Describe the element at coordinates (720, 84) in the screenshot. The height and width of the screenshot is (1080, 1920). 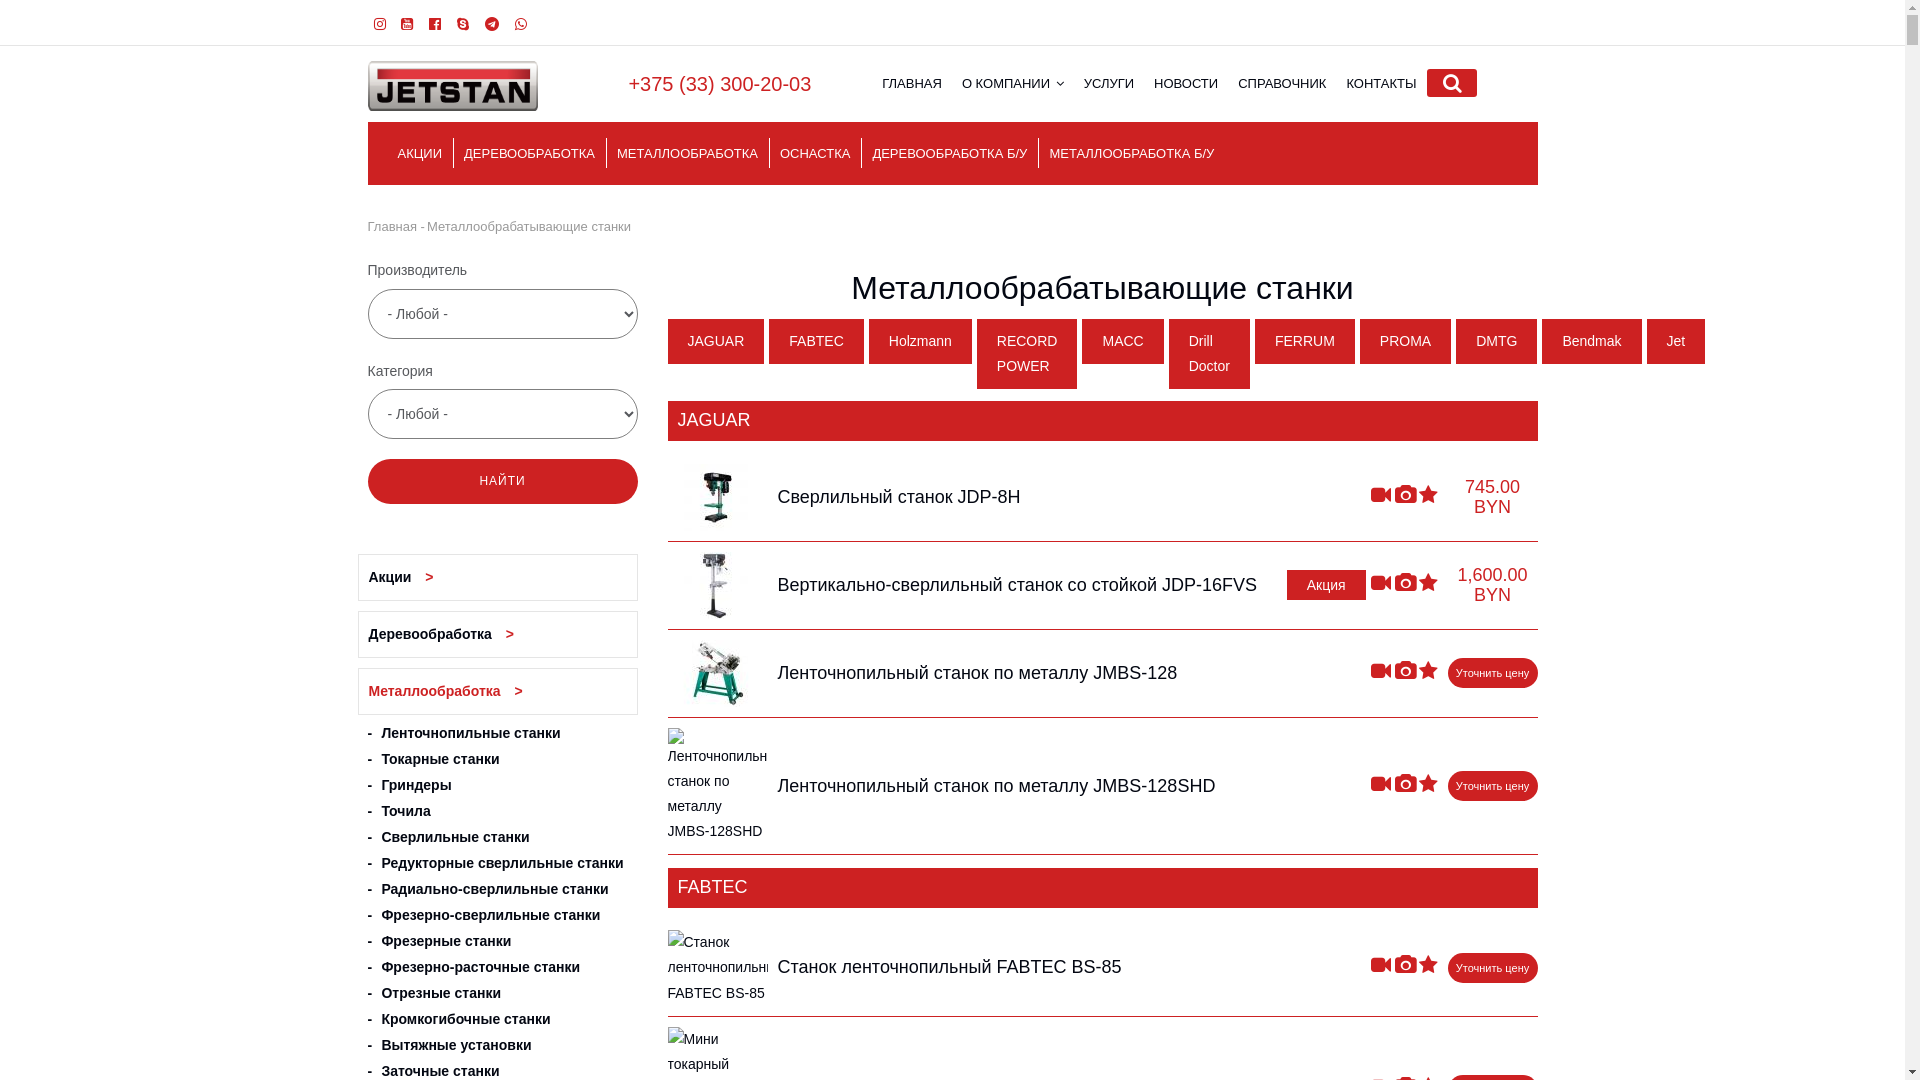
I see `+375 (33) 300-20-03` at that location.